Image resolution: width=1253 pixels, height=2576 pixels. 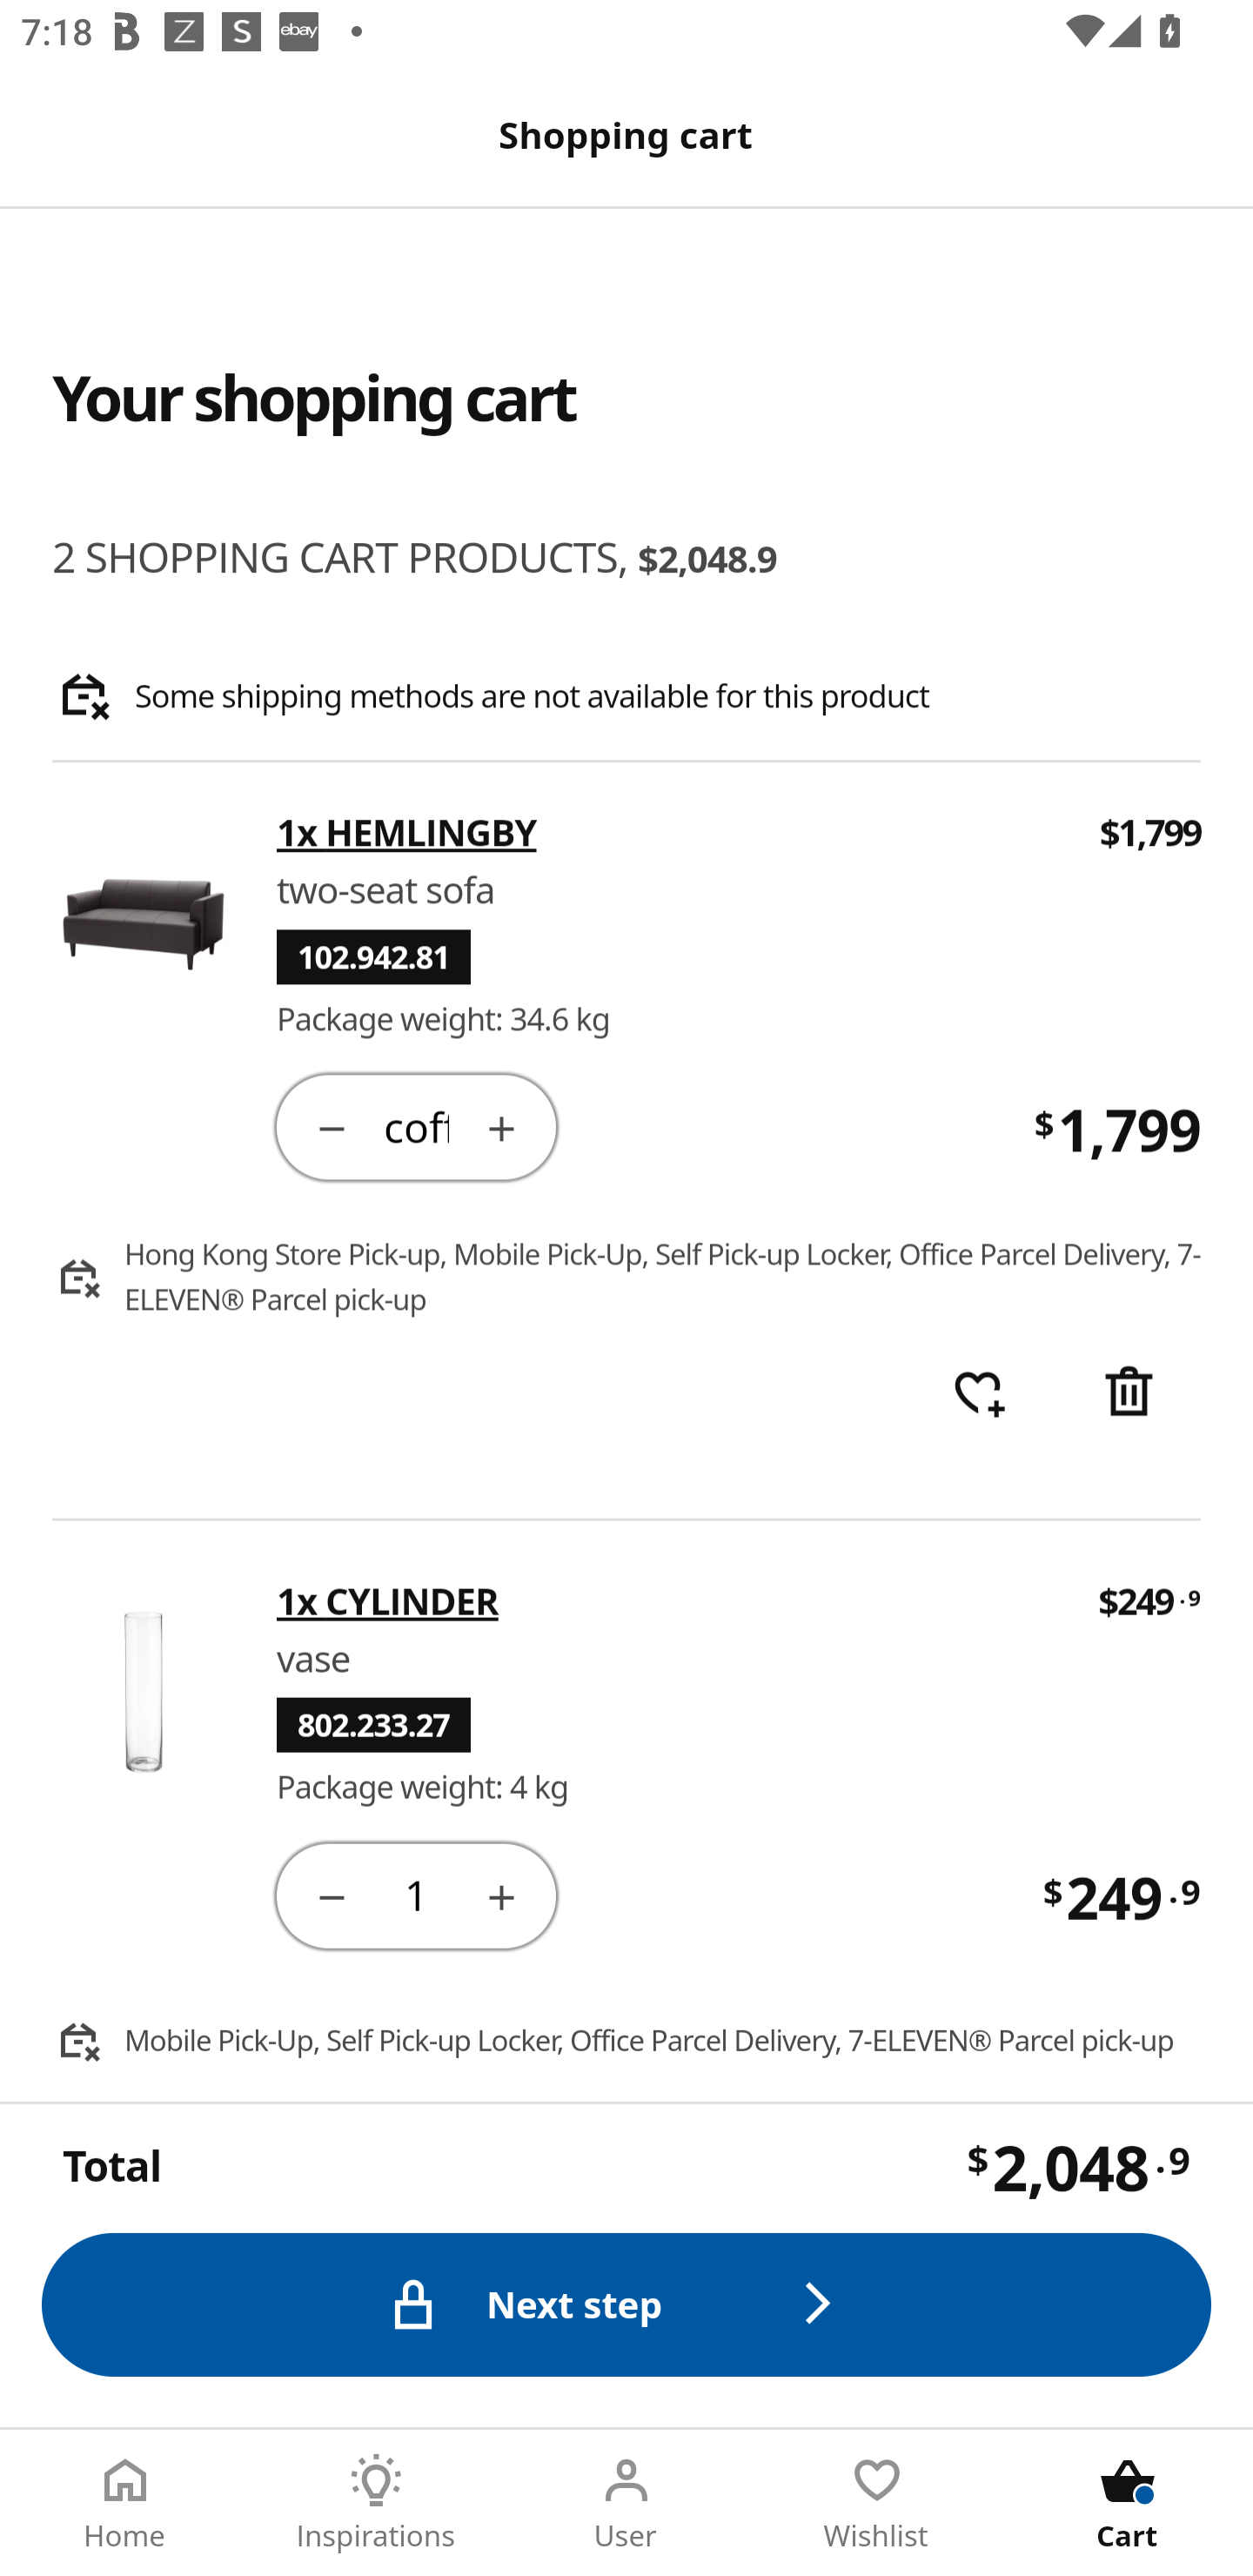 What do you see at coordinates (416, 1126) in the screenshot?
I see `coffee table` at bounding box center [416, 1126].